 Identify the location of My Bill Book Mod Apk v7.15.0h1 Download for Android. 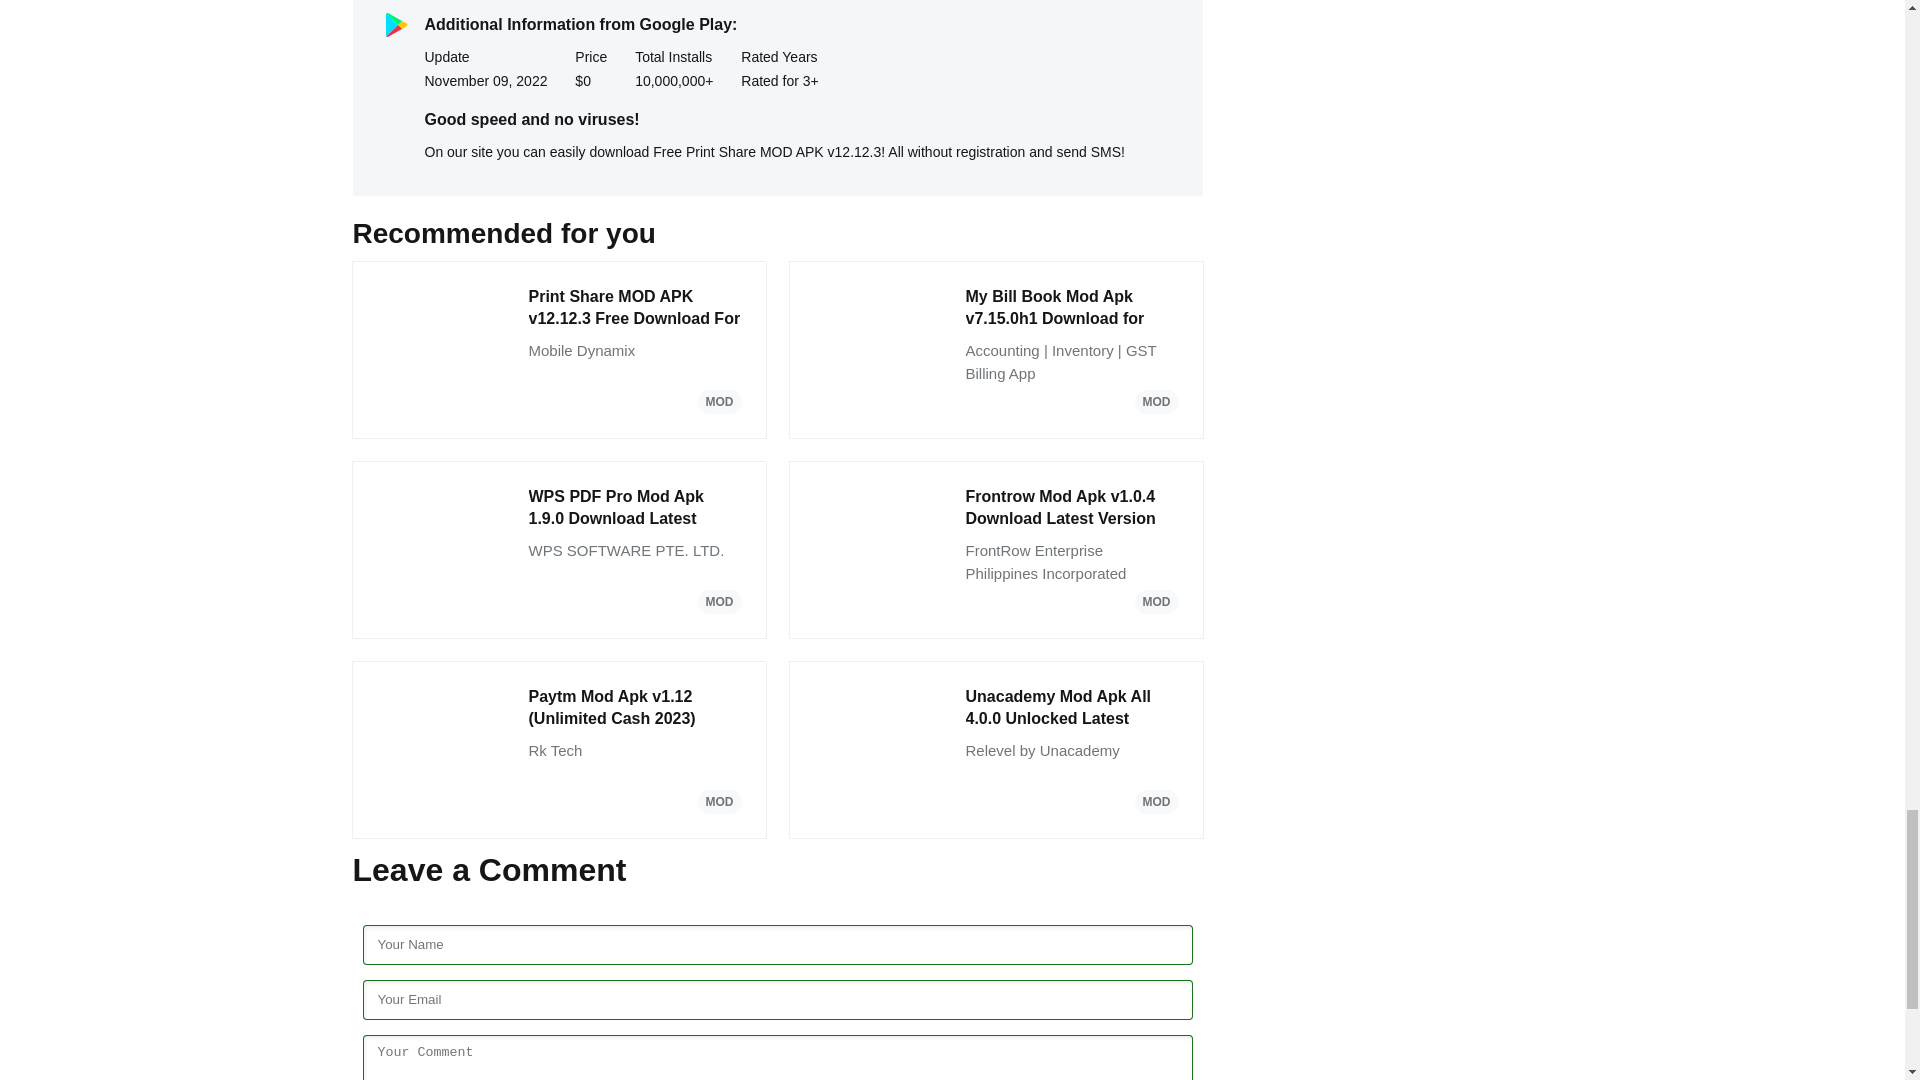
(1072, 308).